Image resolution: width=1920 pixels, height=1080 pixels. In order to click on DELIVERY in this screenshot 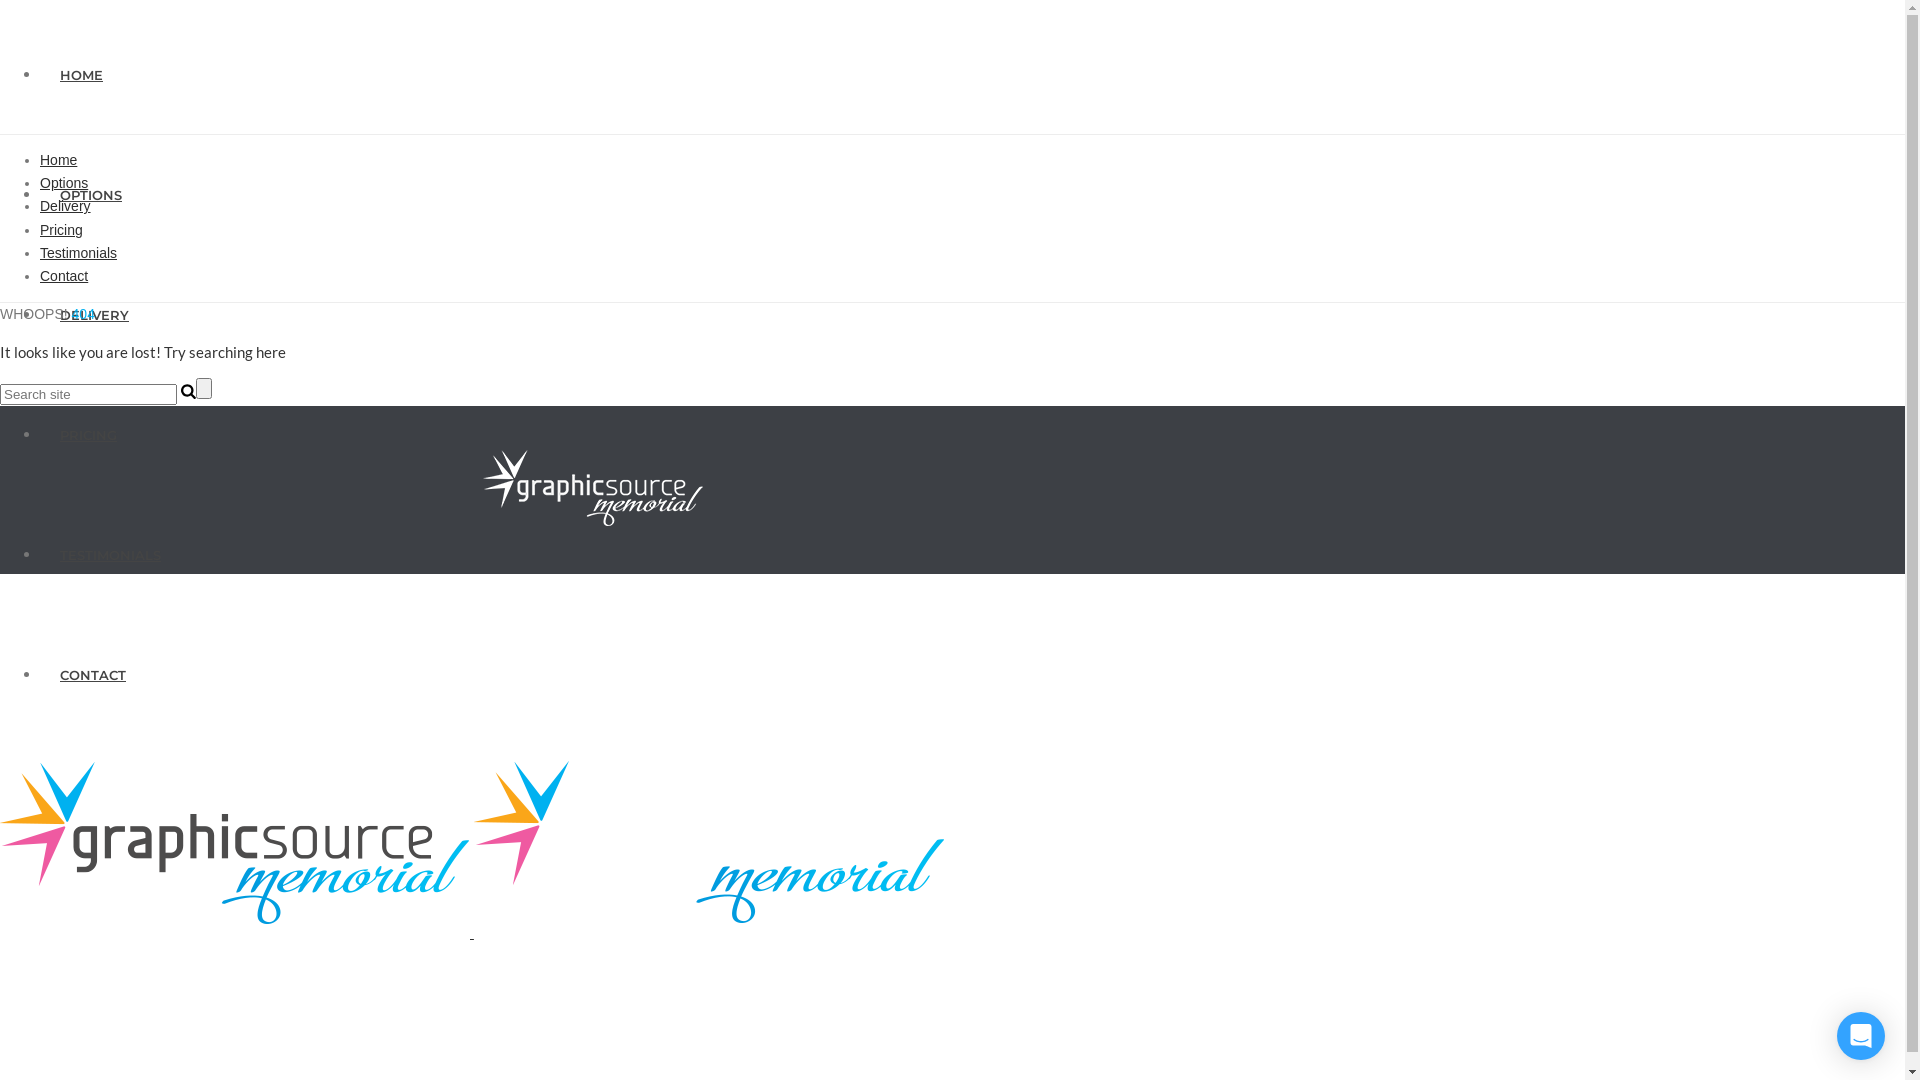, I will do `click(94, 315)`.